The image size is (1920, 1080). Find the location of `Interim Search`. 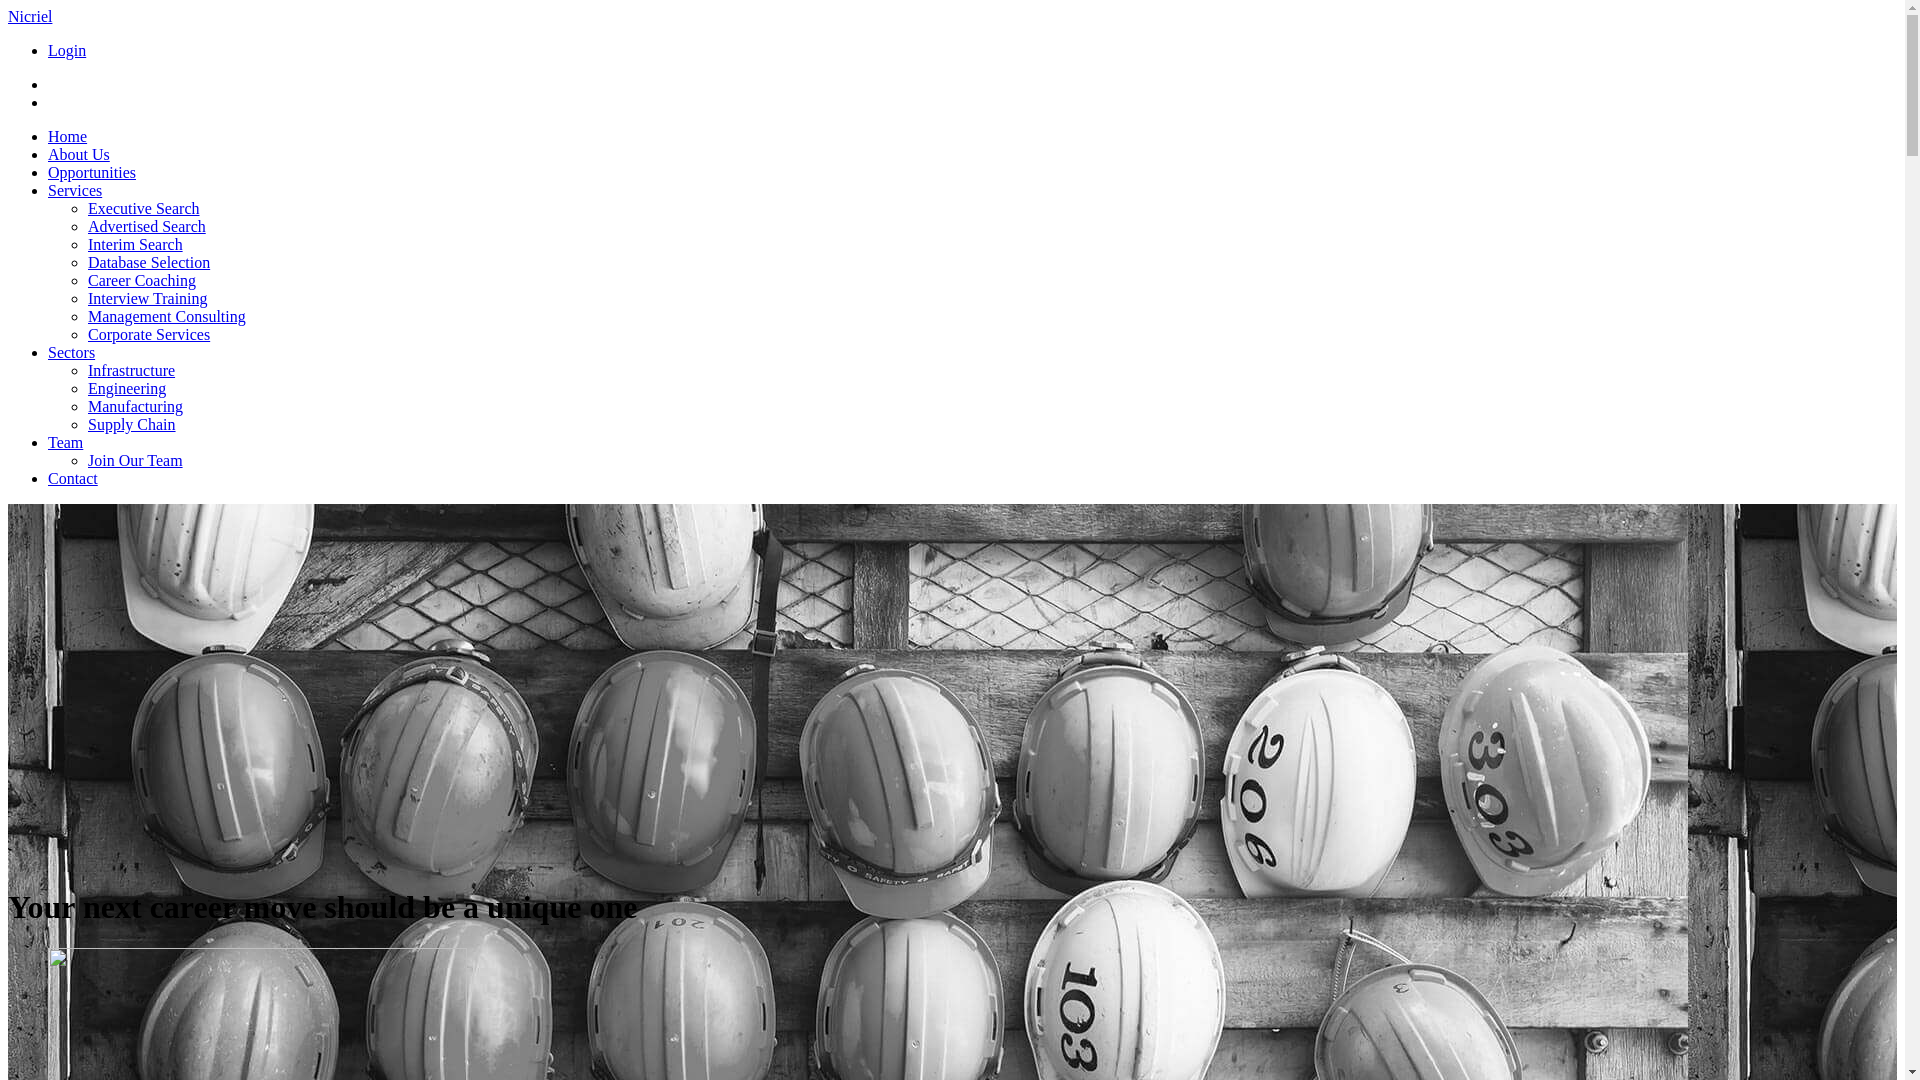

Interim Search is located at coordinates (136, 244).